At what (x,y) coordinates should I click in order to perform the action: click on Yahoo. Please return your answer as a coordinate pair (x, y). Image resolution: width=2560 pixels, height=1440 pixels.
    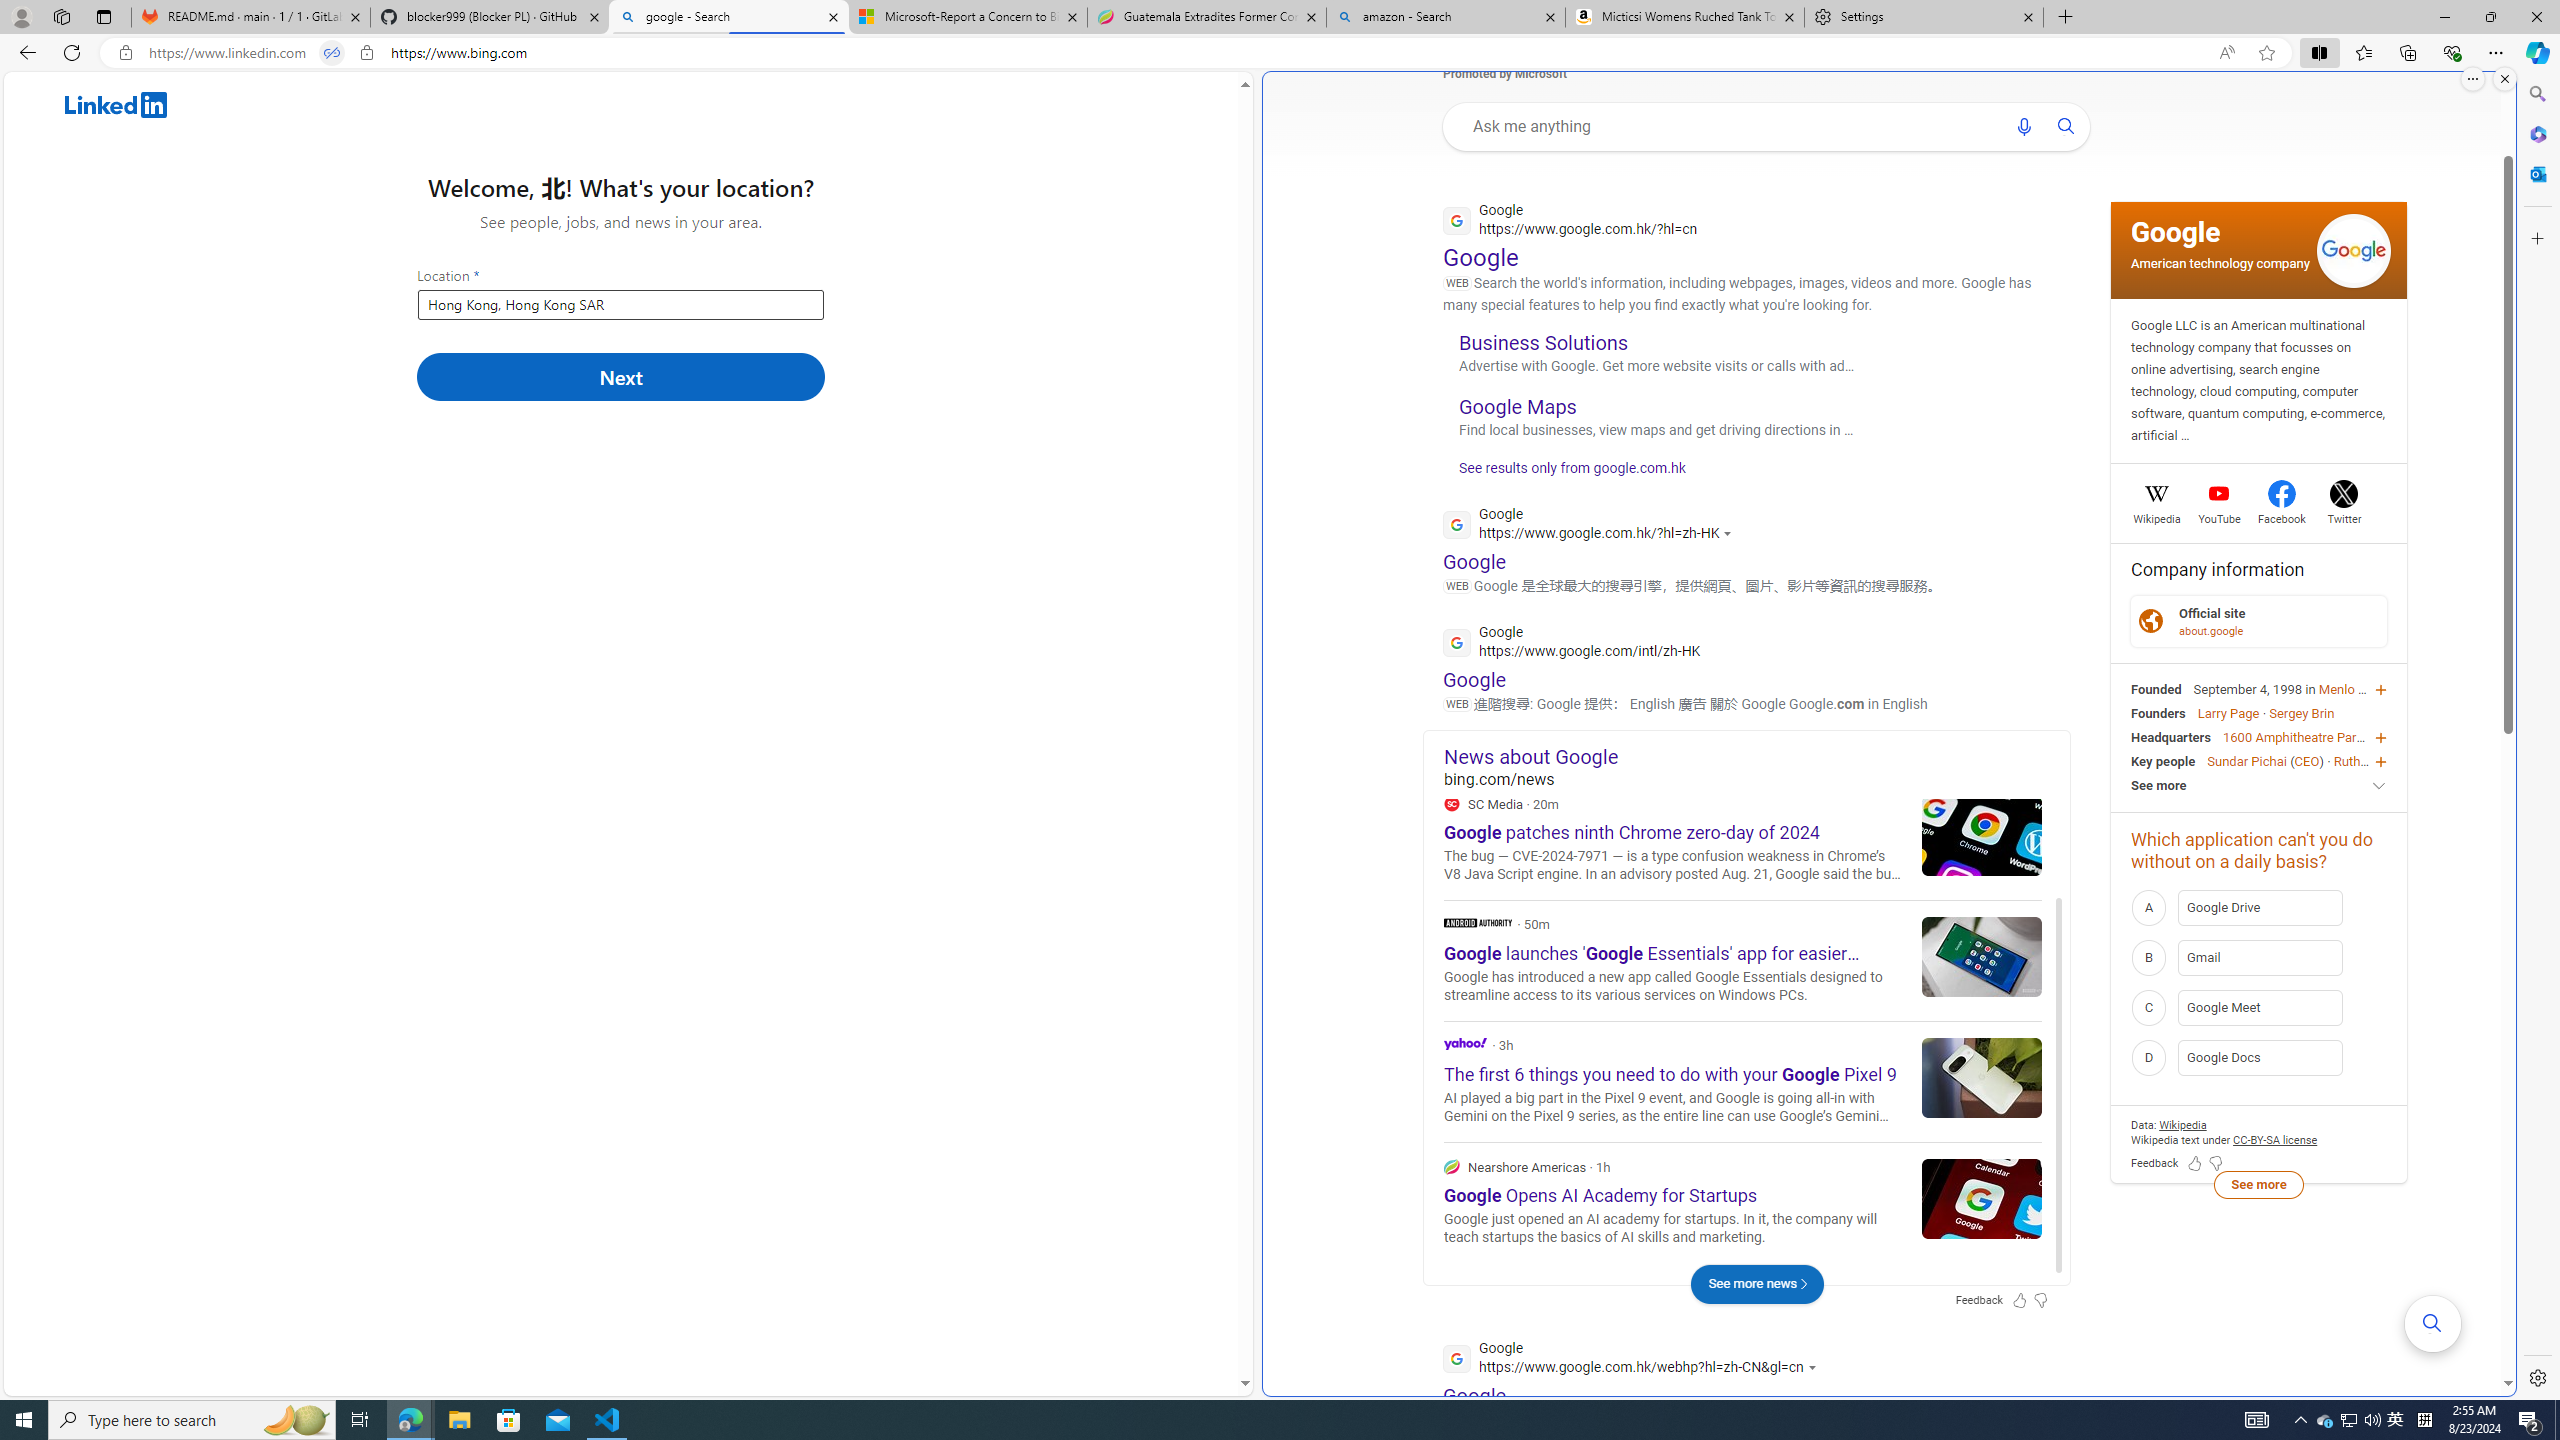
    Looking at the image, I should click on (1742, 1080).